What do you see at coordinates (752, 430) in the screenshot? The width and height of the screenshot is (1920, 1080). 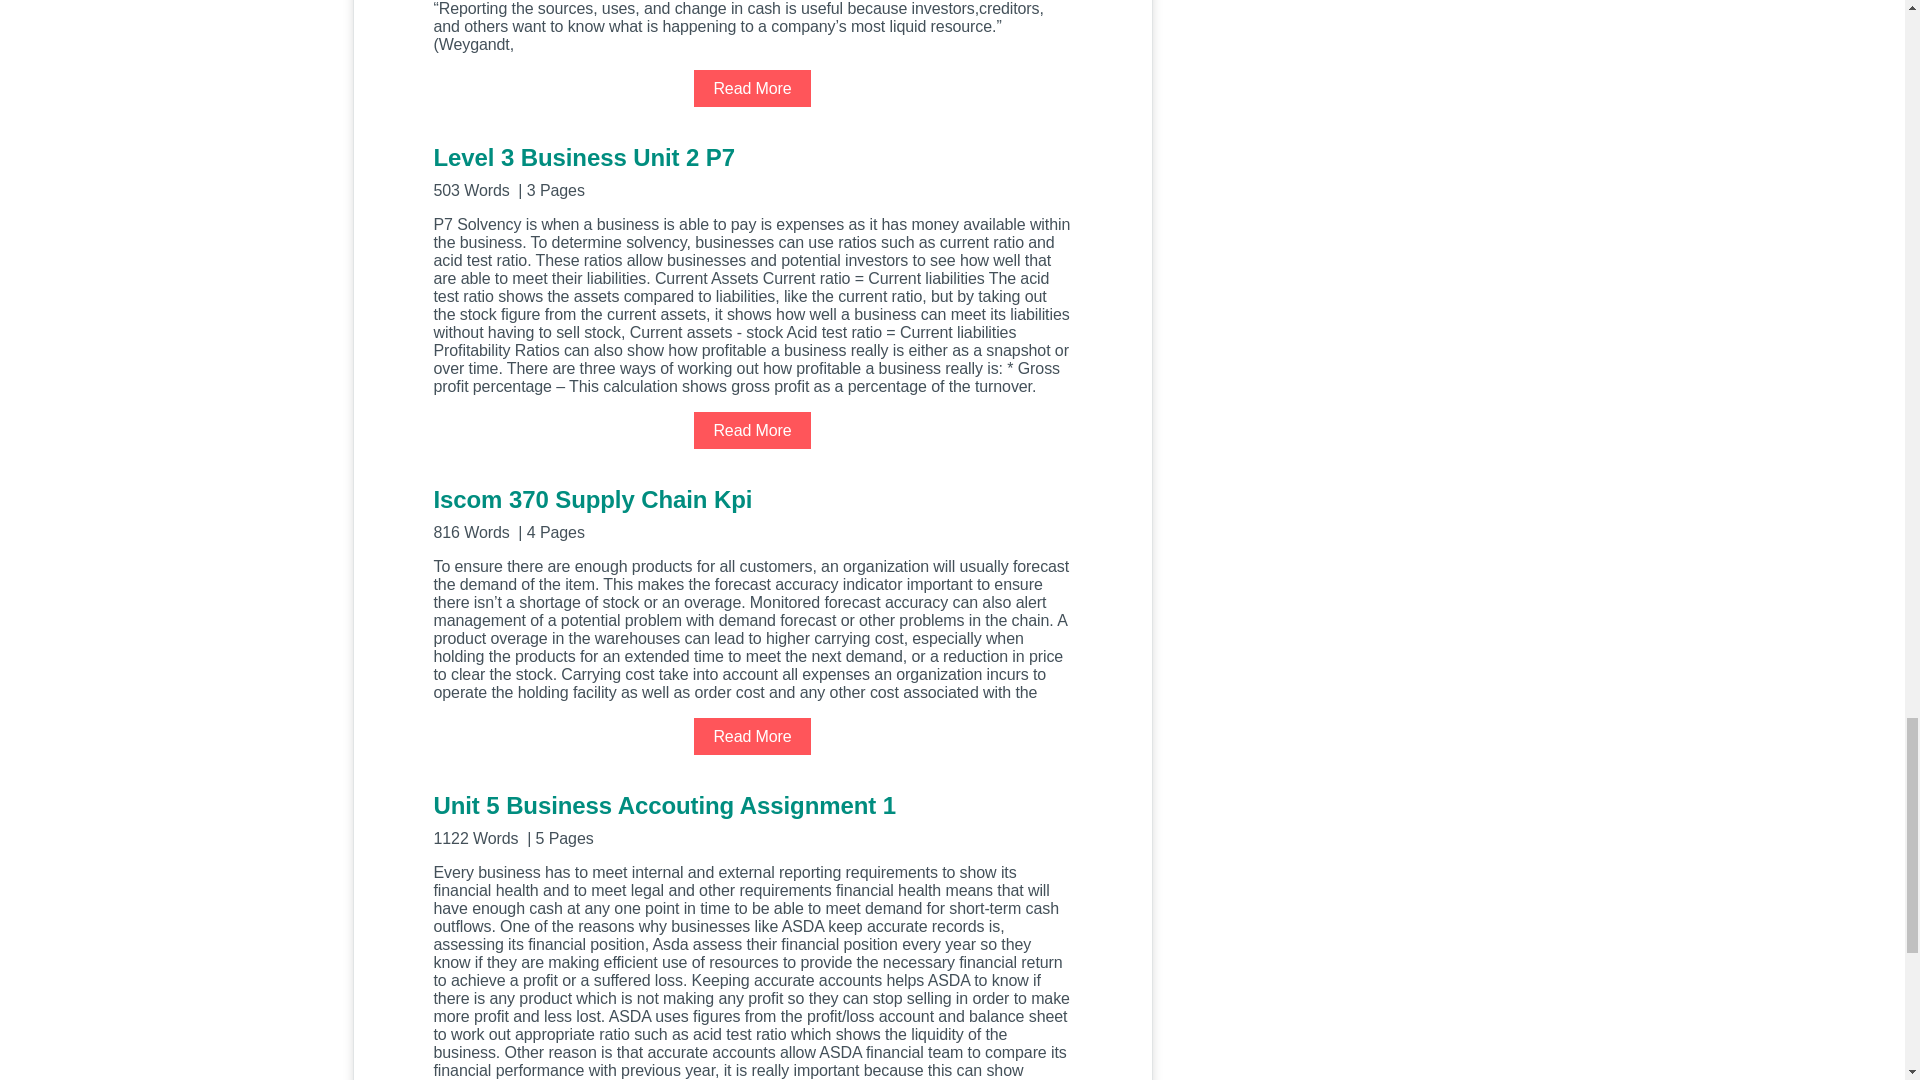 I see `Read More` at bounding box center [752, 430].